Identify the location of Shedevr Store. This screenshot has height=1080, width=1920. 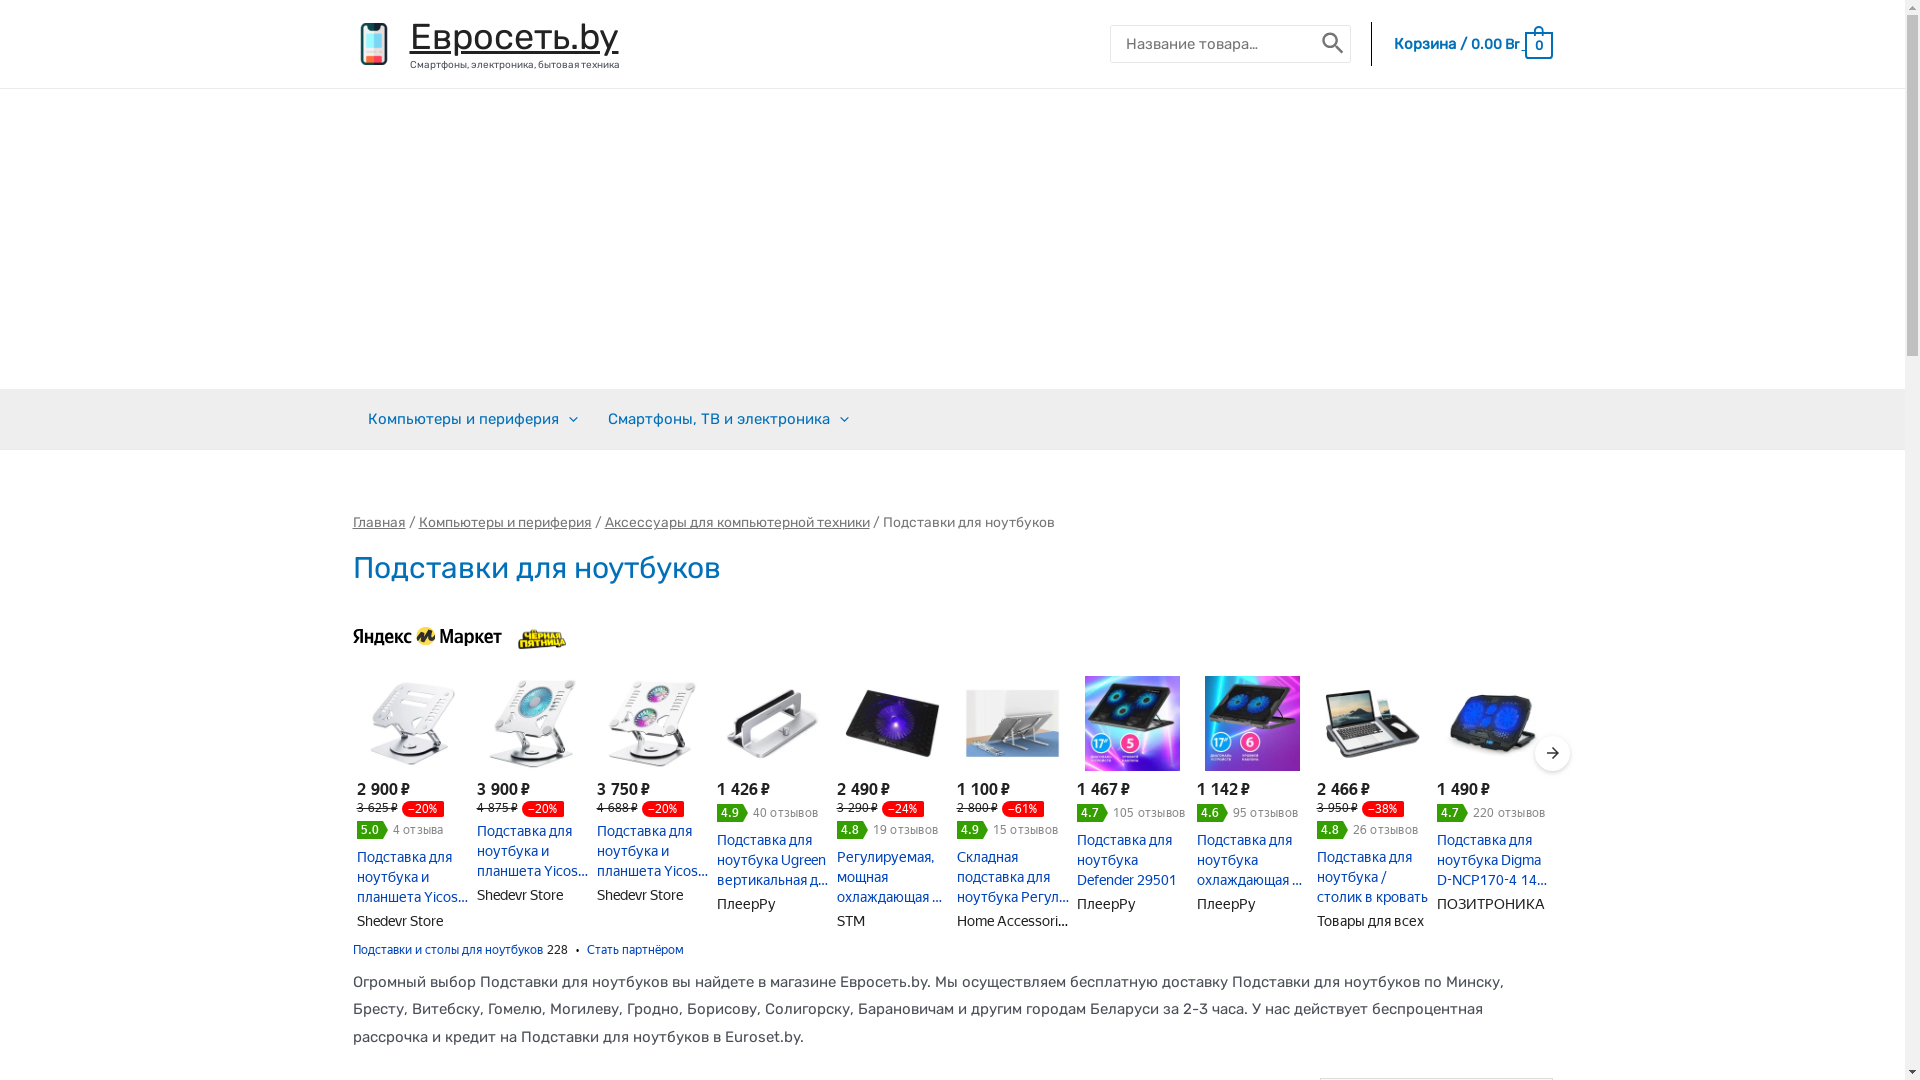
(519, 895).